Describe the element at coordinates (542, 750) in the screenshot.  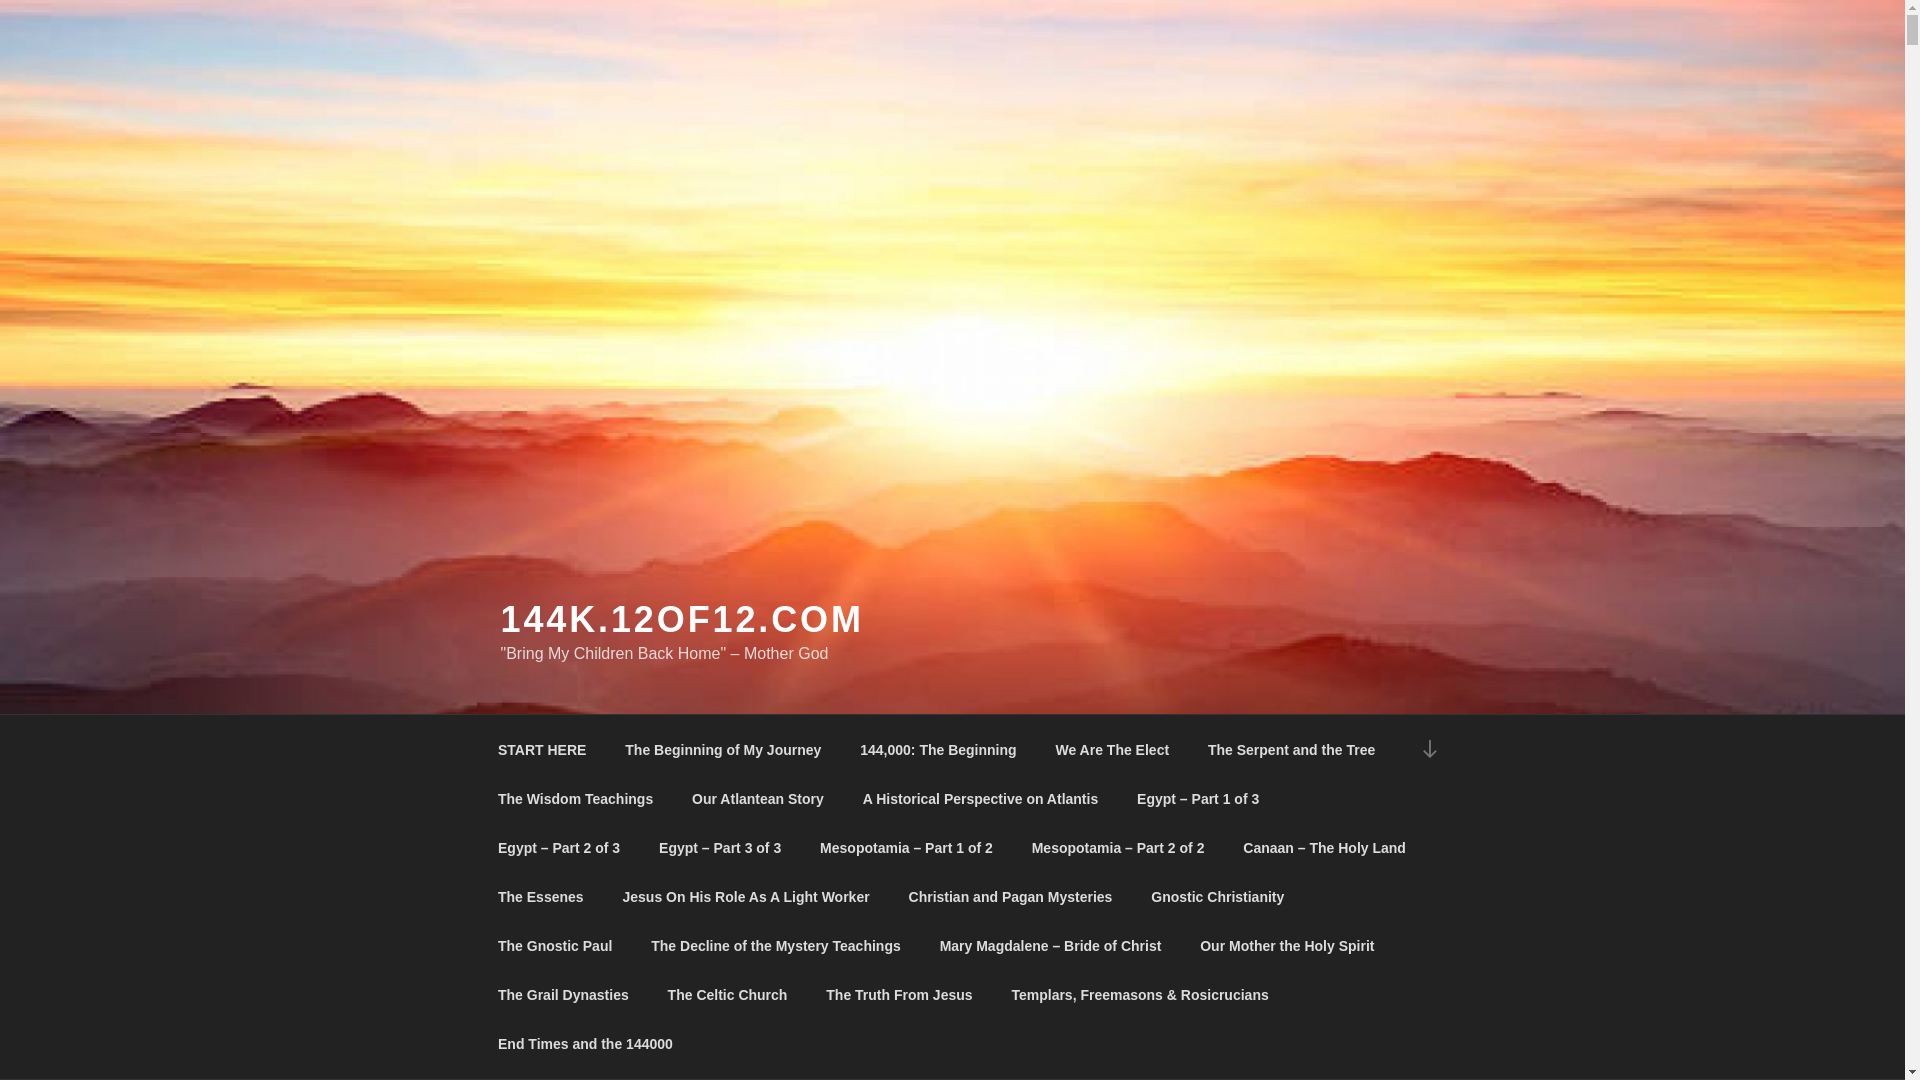
I see `START HERE` at that location.